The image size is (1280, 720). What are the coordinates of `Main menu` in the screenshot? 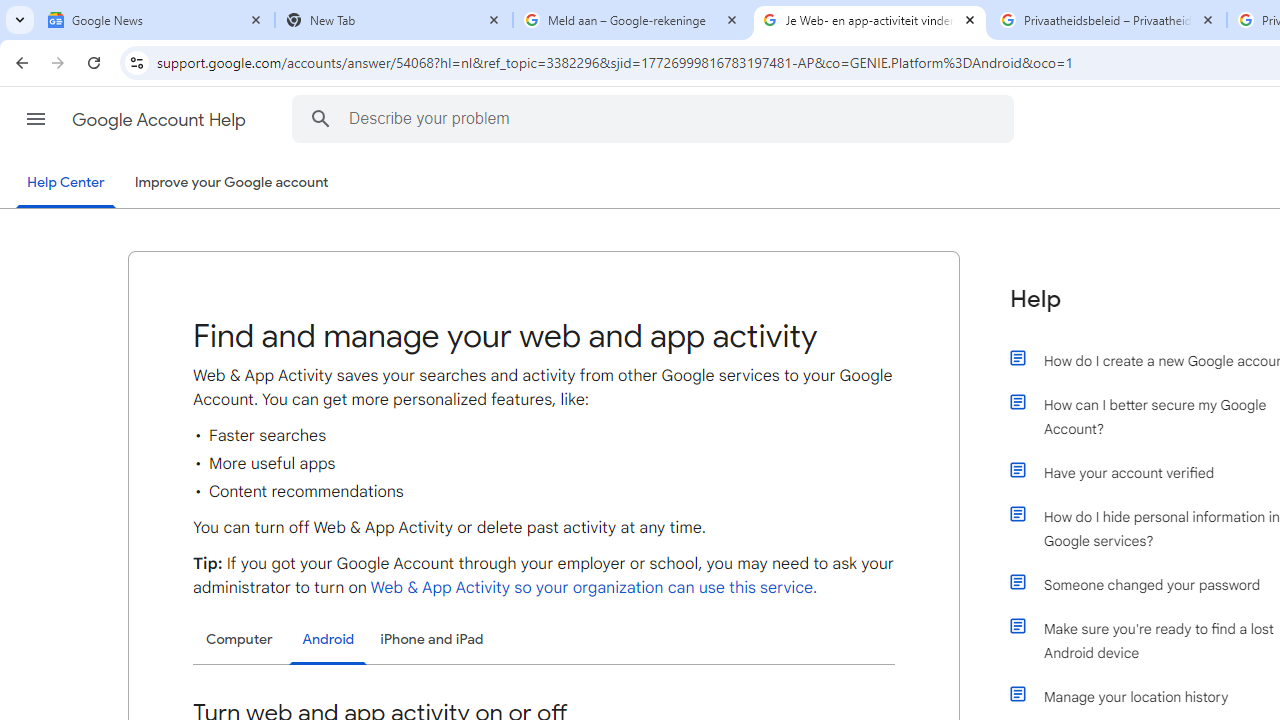 It's located at (36, 119).